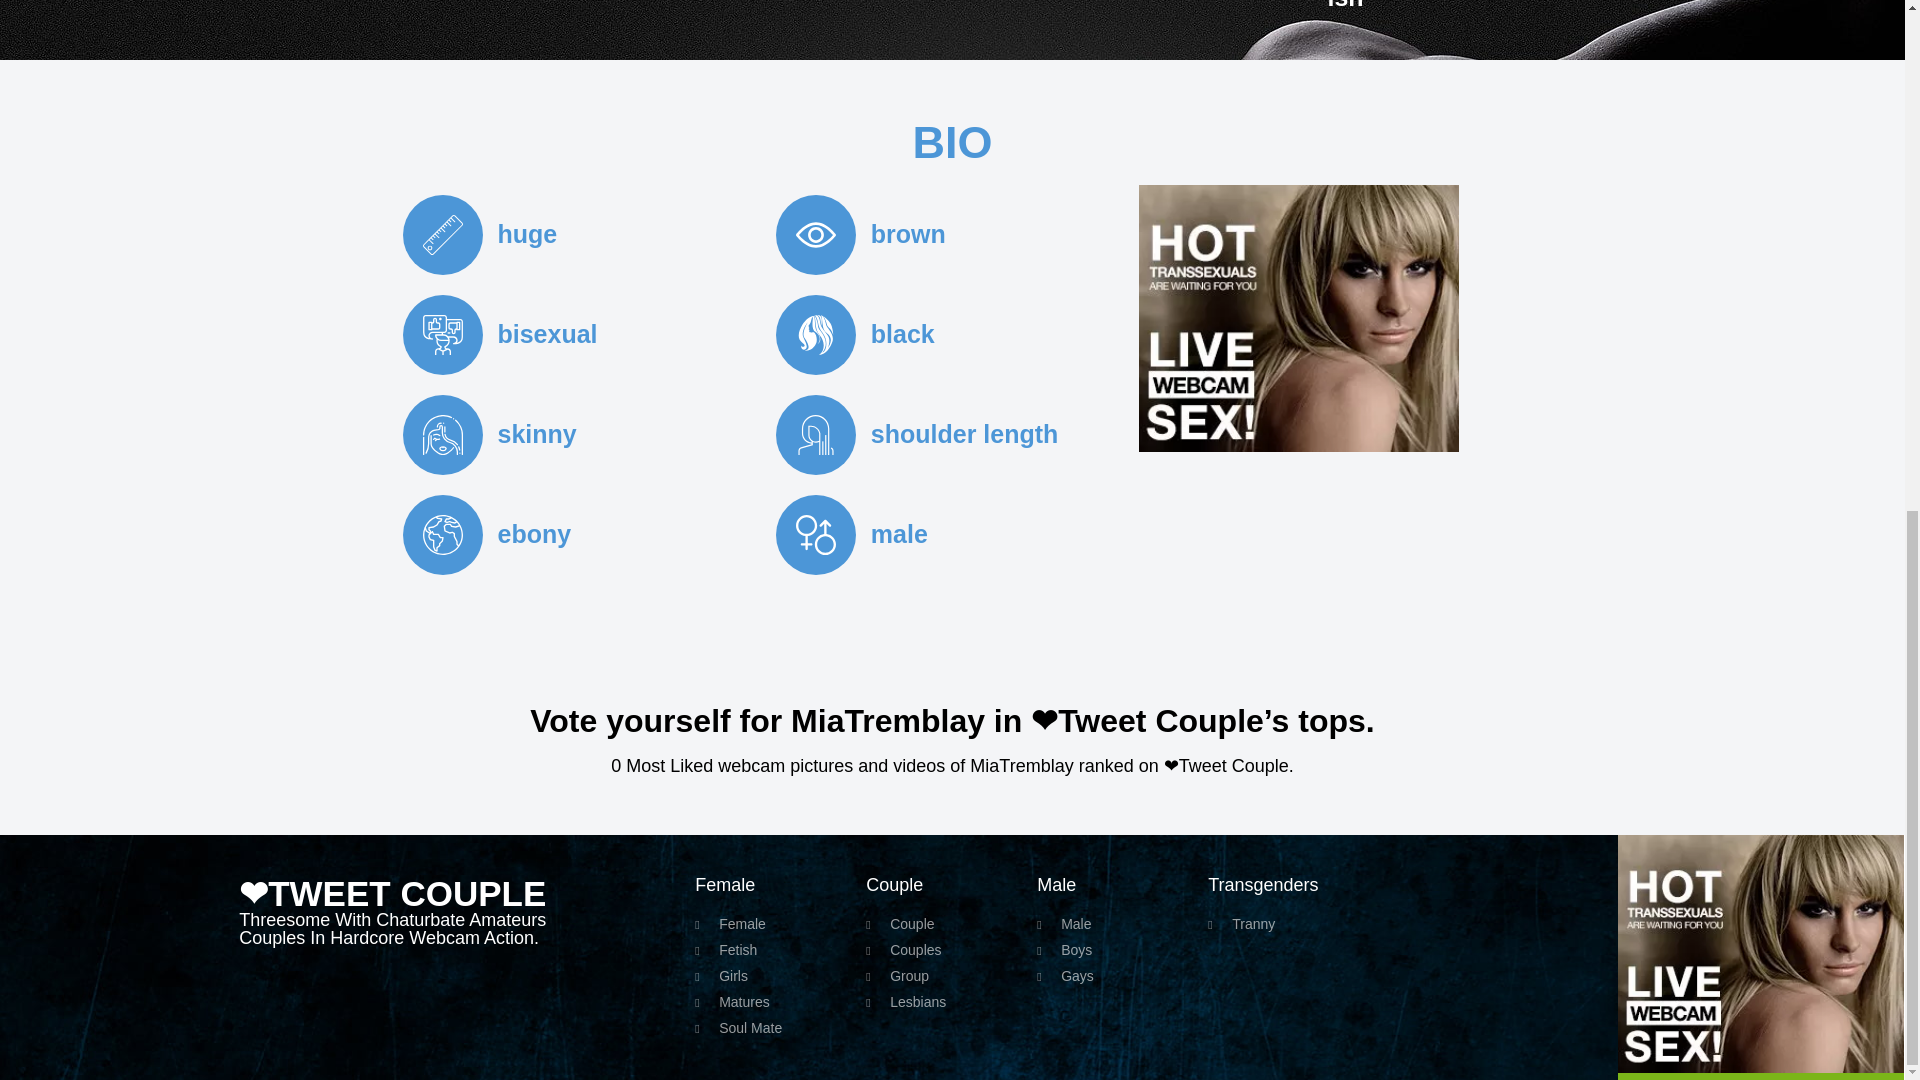 The width and height of the screenshot is (1920, 1080). Describe the element at coordinates (780, 924) in the screenshot. I see `Female` at that location.